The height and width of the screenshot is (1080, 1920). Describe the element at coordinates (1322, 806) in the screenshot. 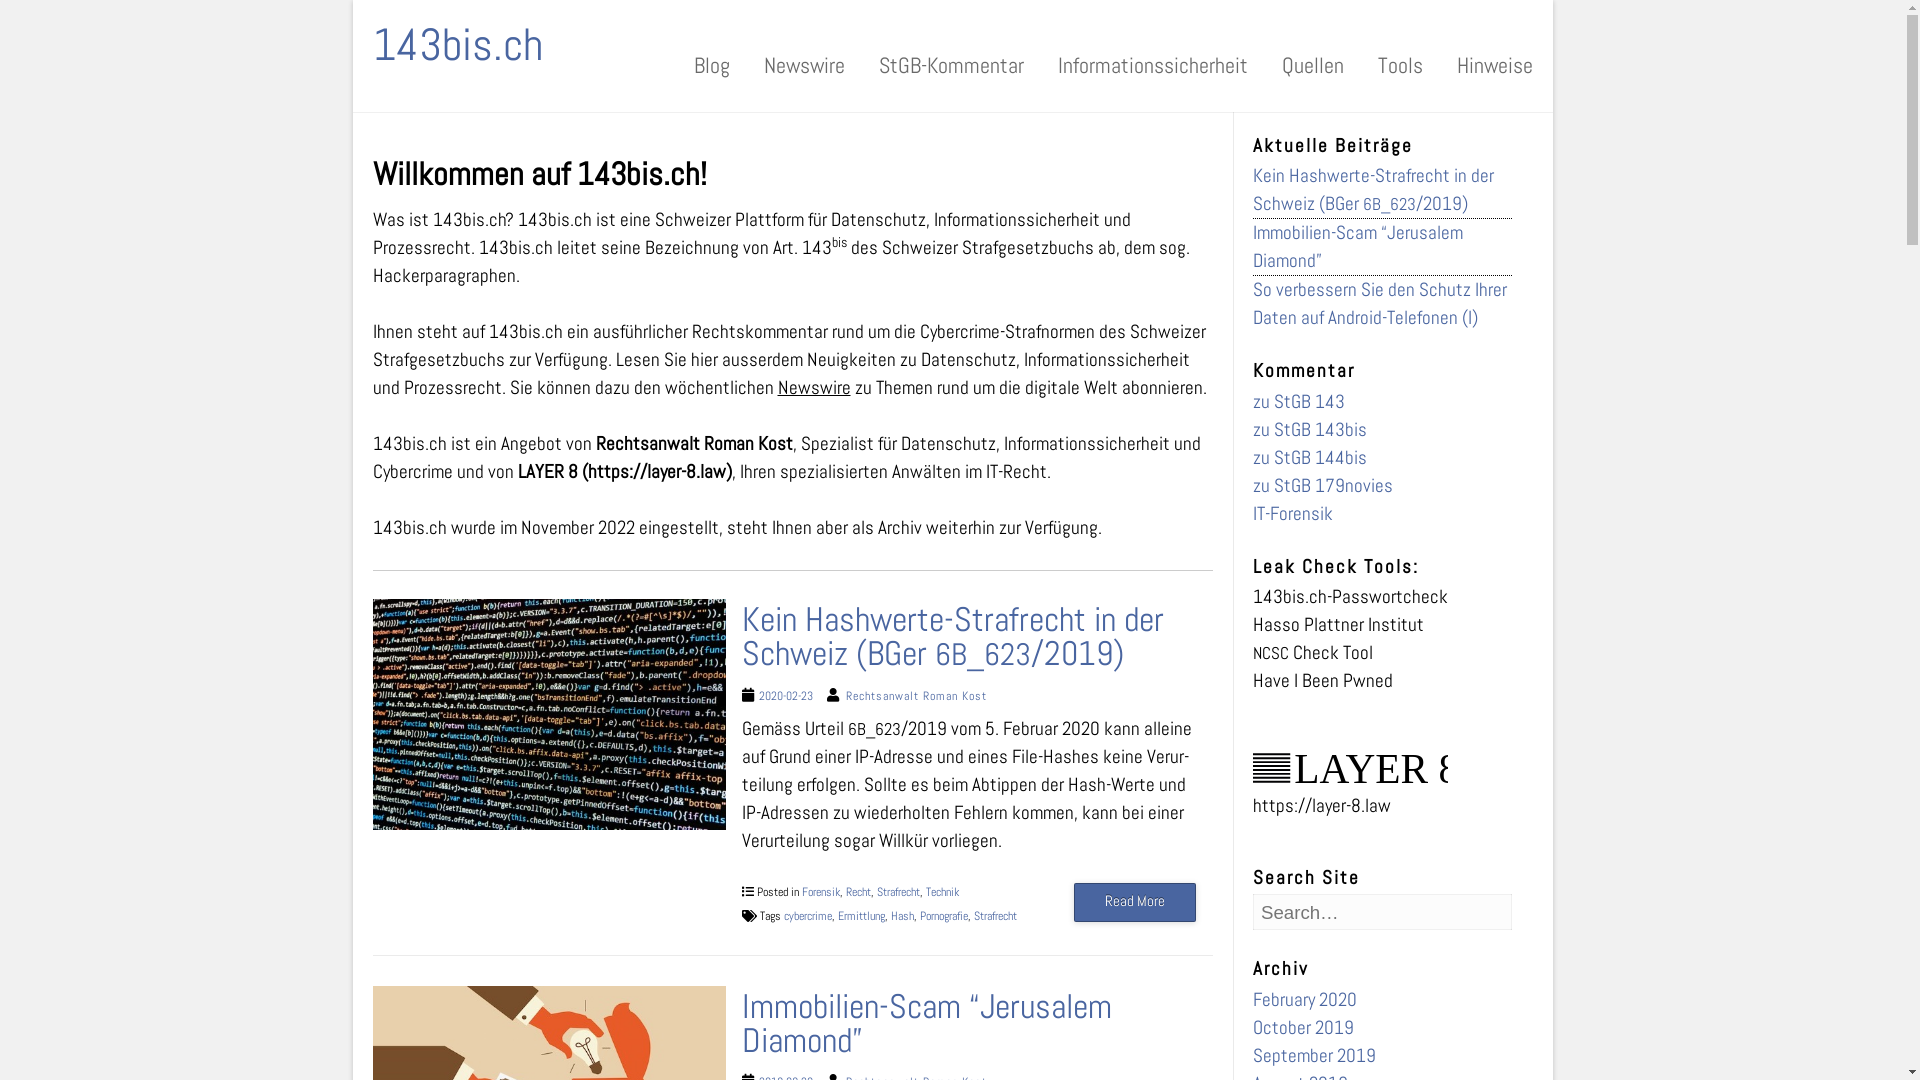

I see `https://layer-8.law` at that location.